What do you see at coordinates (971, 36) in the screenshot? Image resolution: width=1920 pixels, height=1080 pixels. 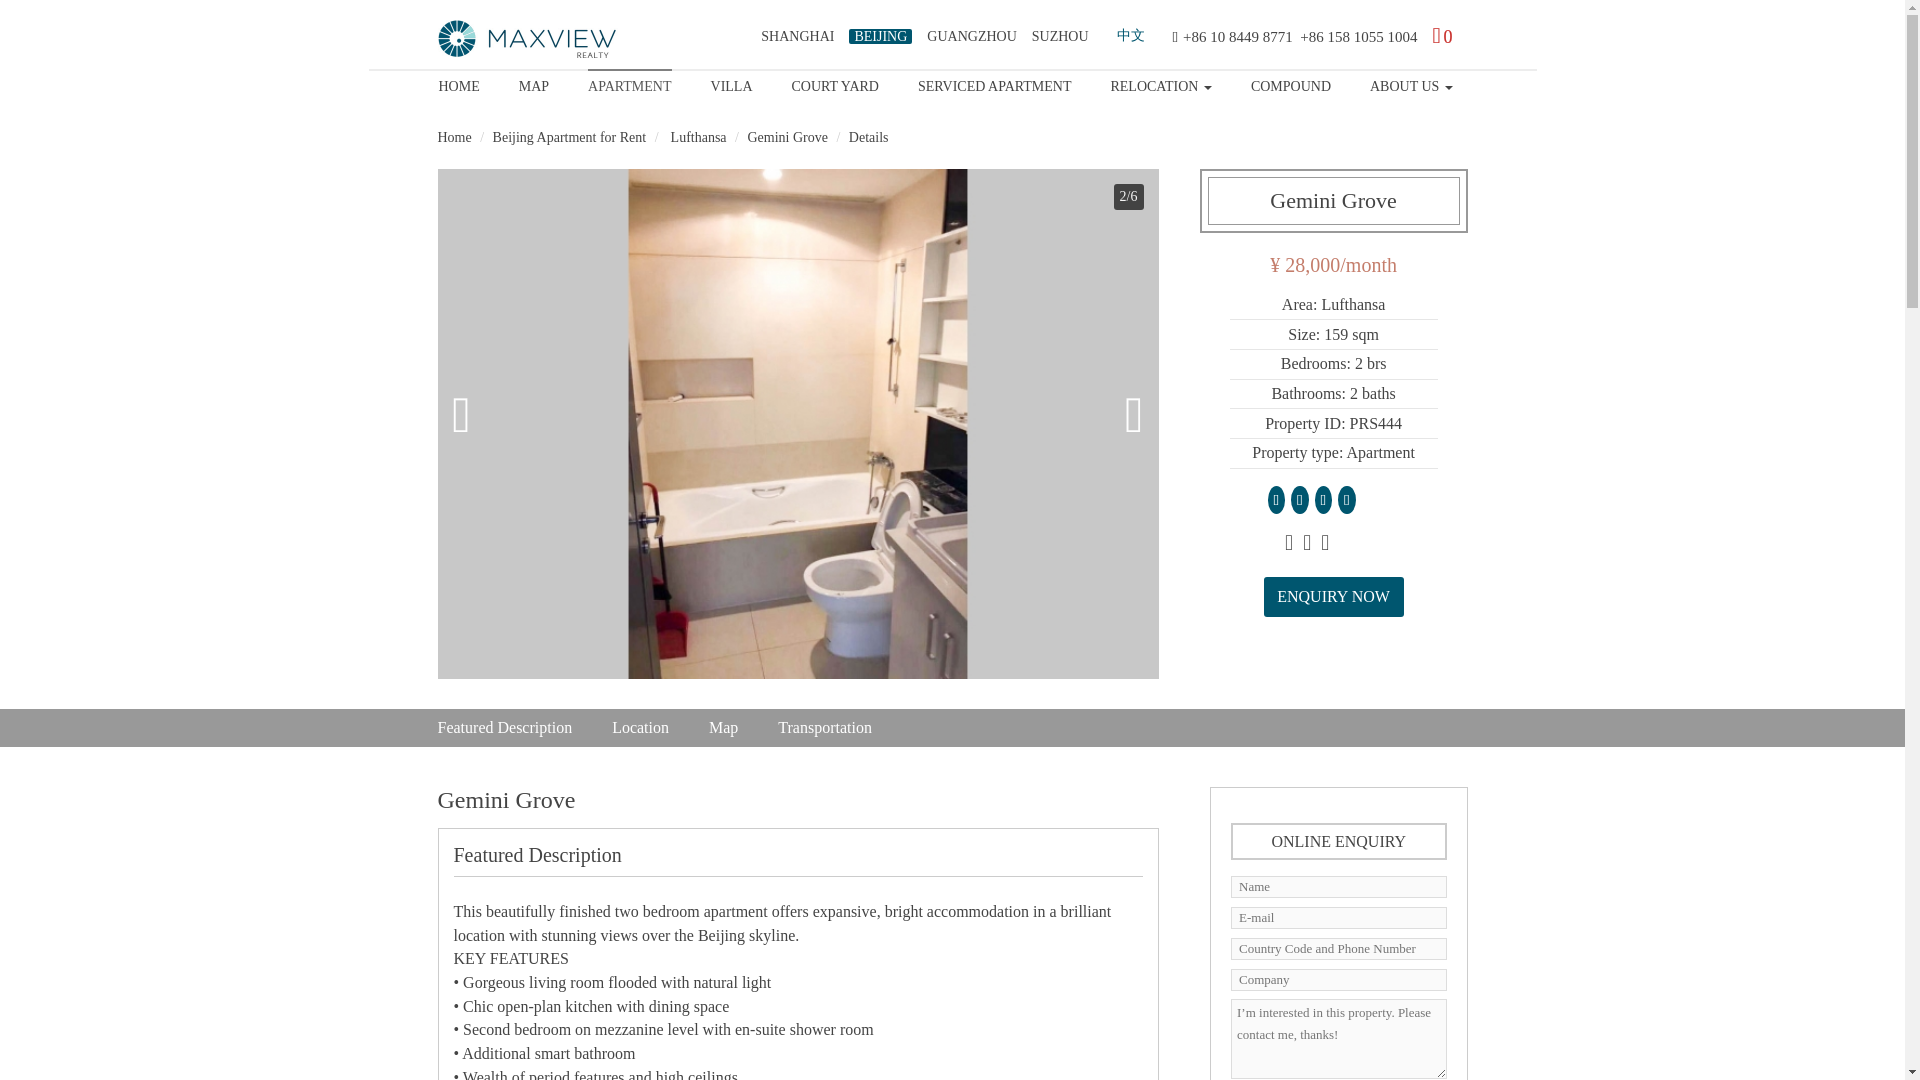 I see `Guangzhou` at bounding box center [971, 36].